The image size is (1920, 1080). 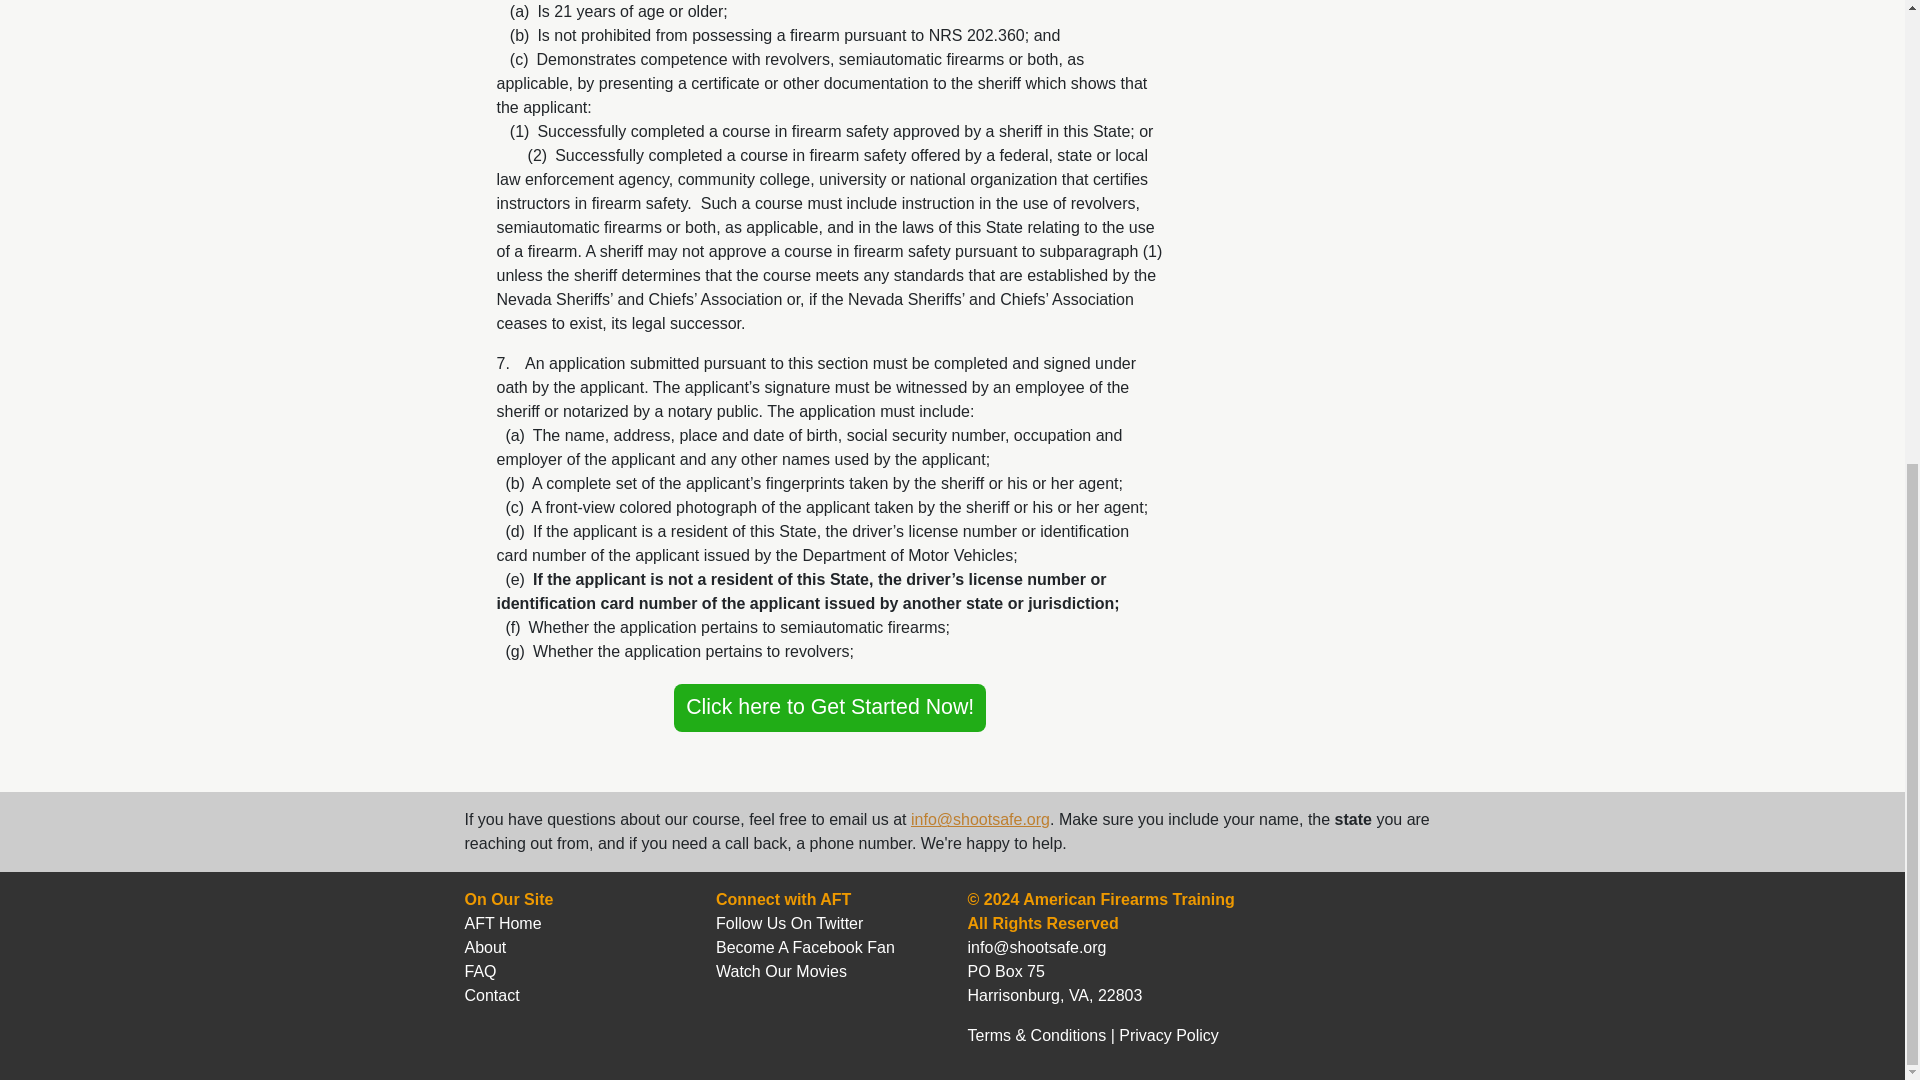 What do you see at coordinates (789, 923) in the screenshot?
I see `Follow Us On Twitter` at bounding box center [789, 923].